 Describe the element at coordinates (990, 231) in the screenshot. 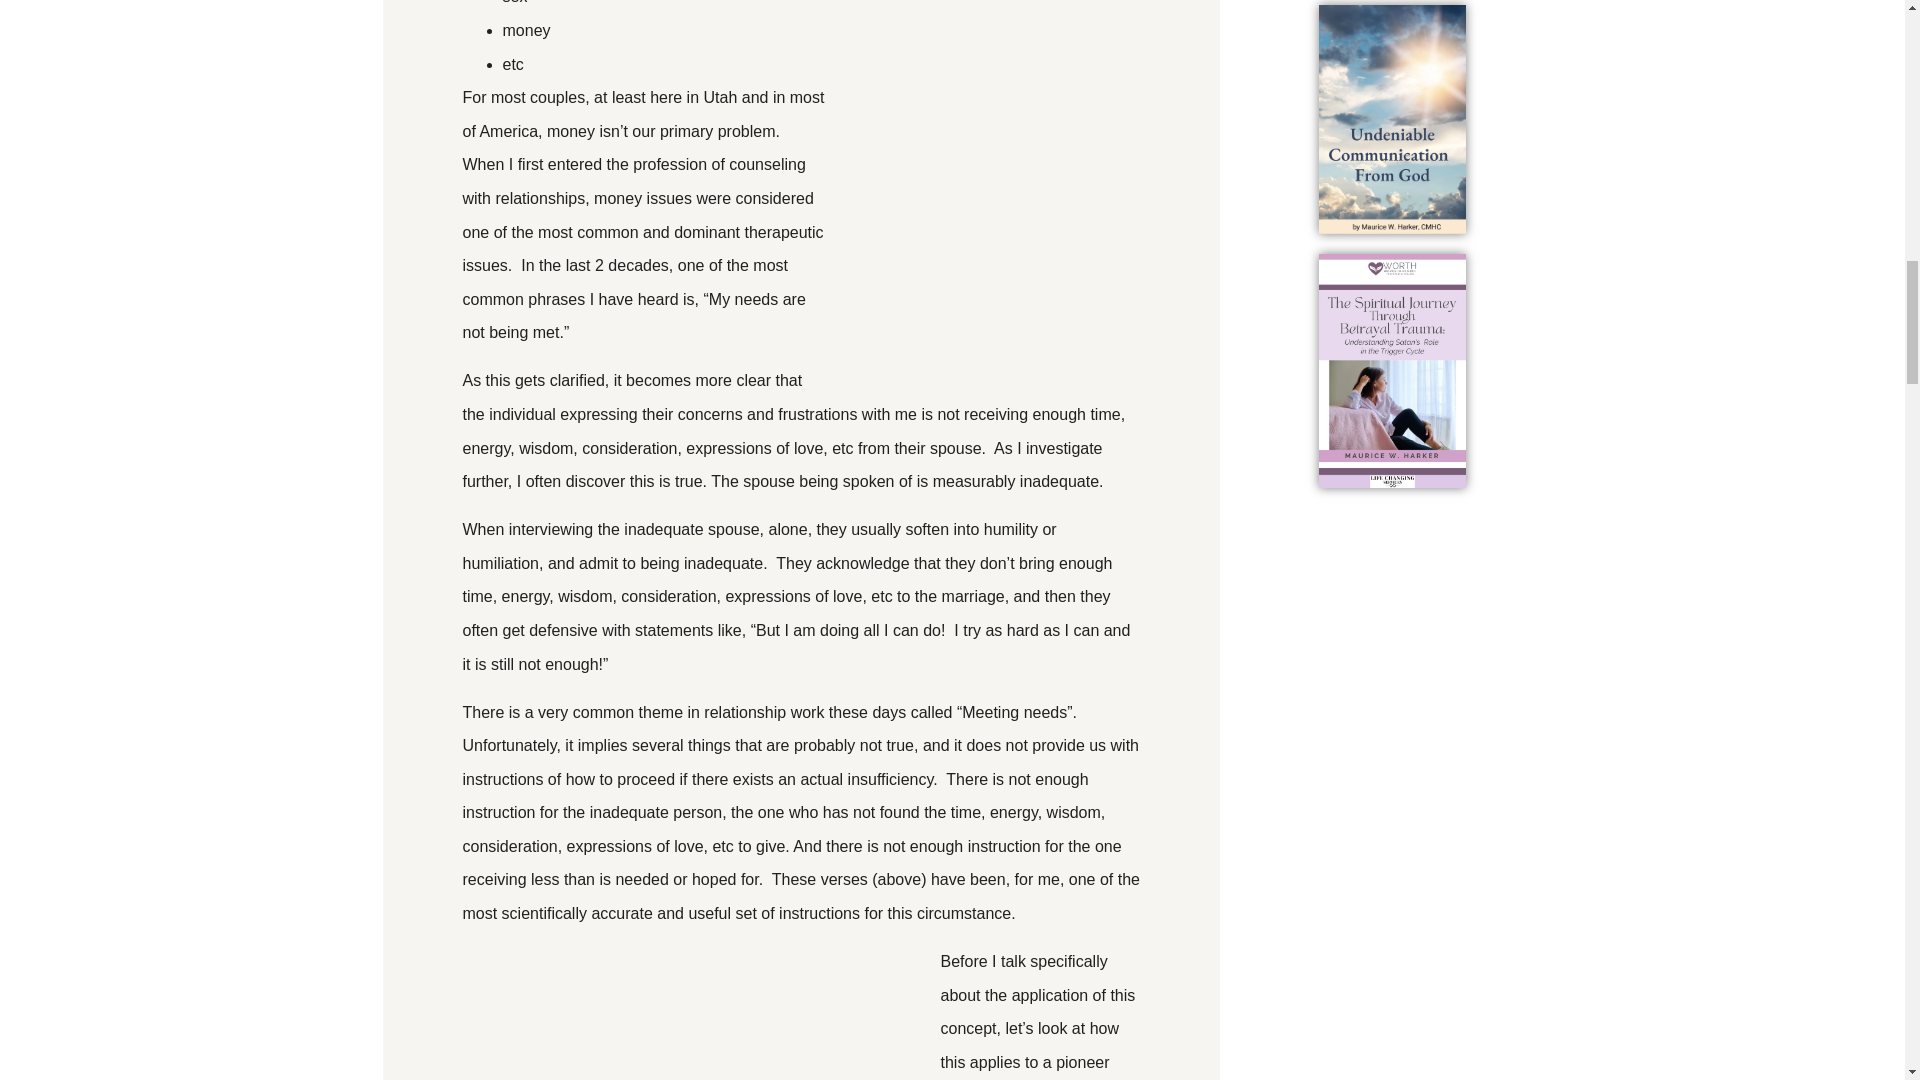

I see `What To Do When You Have an Inadequate Spouse` at that location.